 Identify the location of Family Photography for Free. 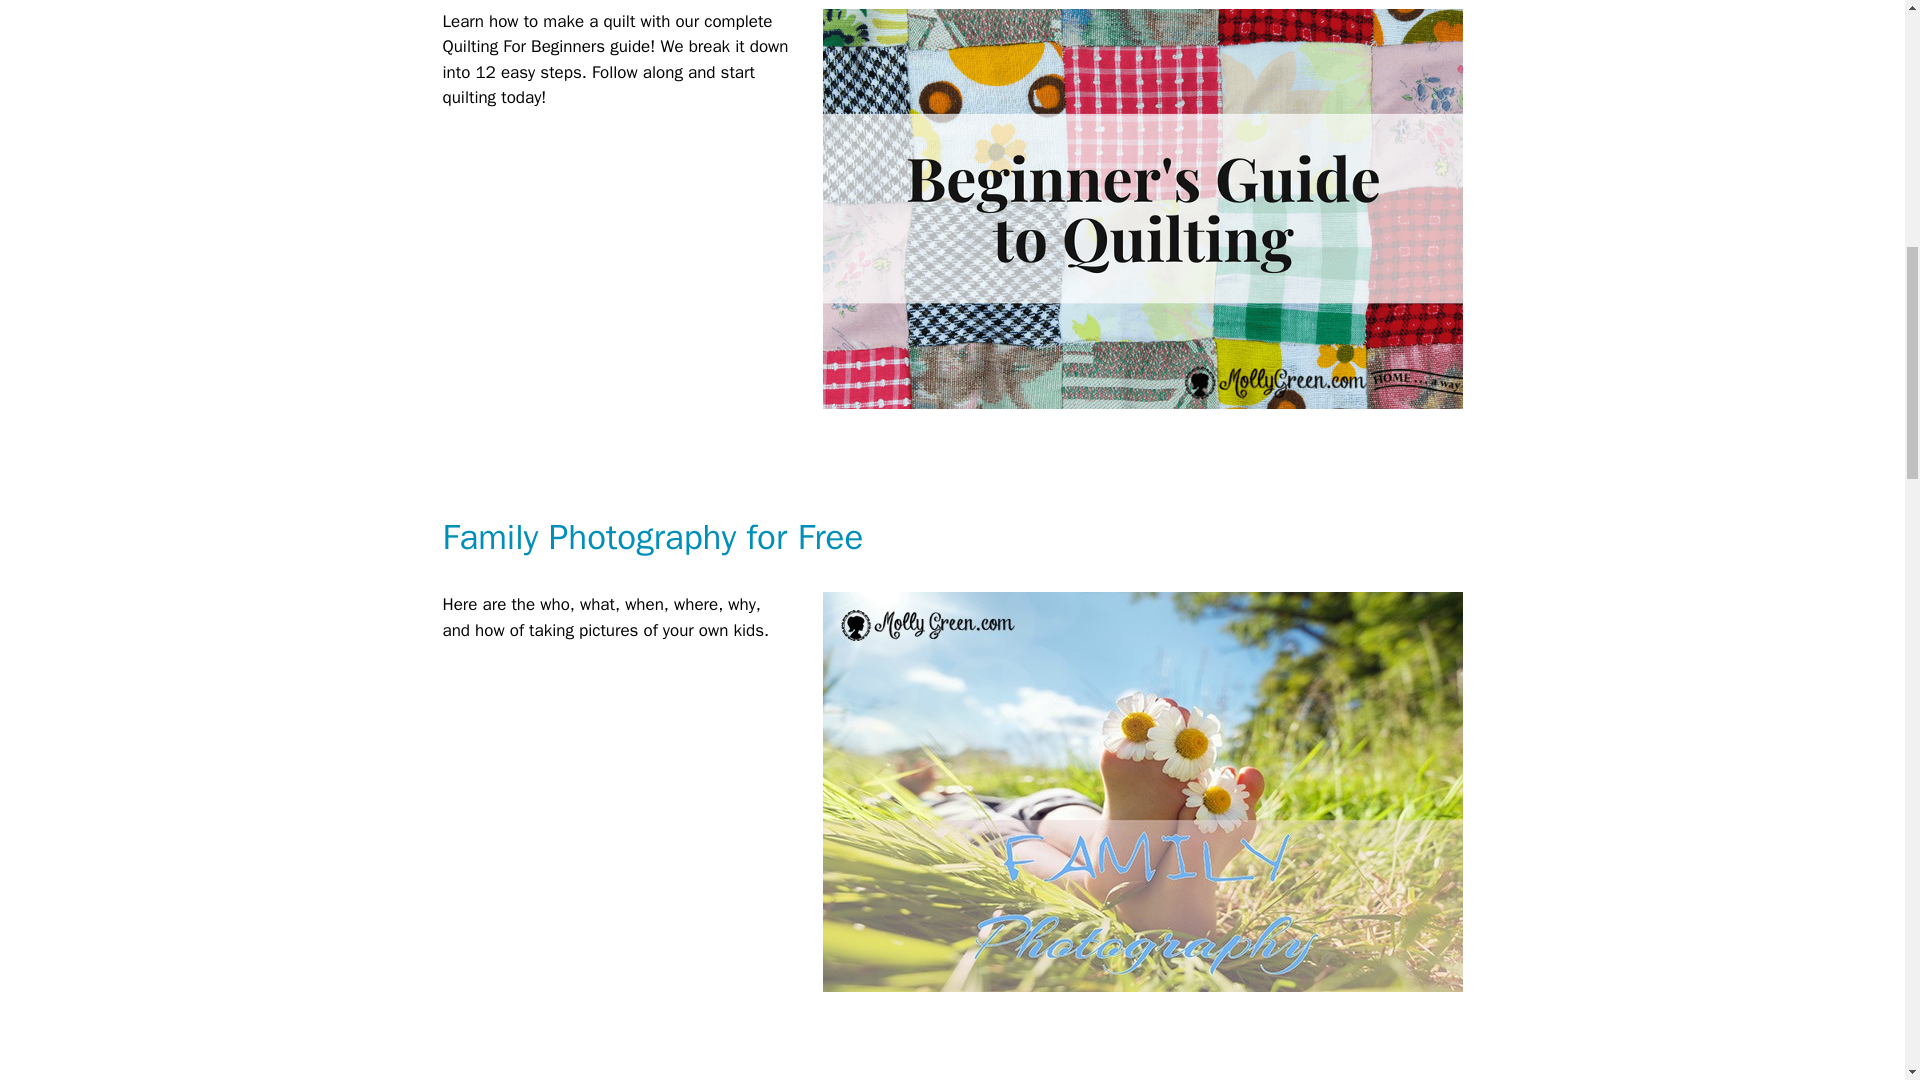
(652, 537).